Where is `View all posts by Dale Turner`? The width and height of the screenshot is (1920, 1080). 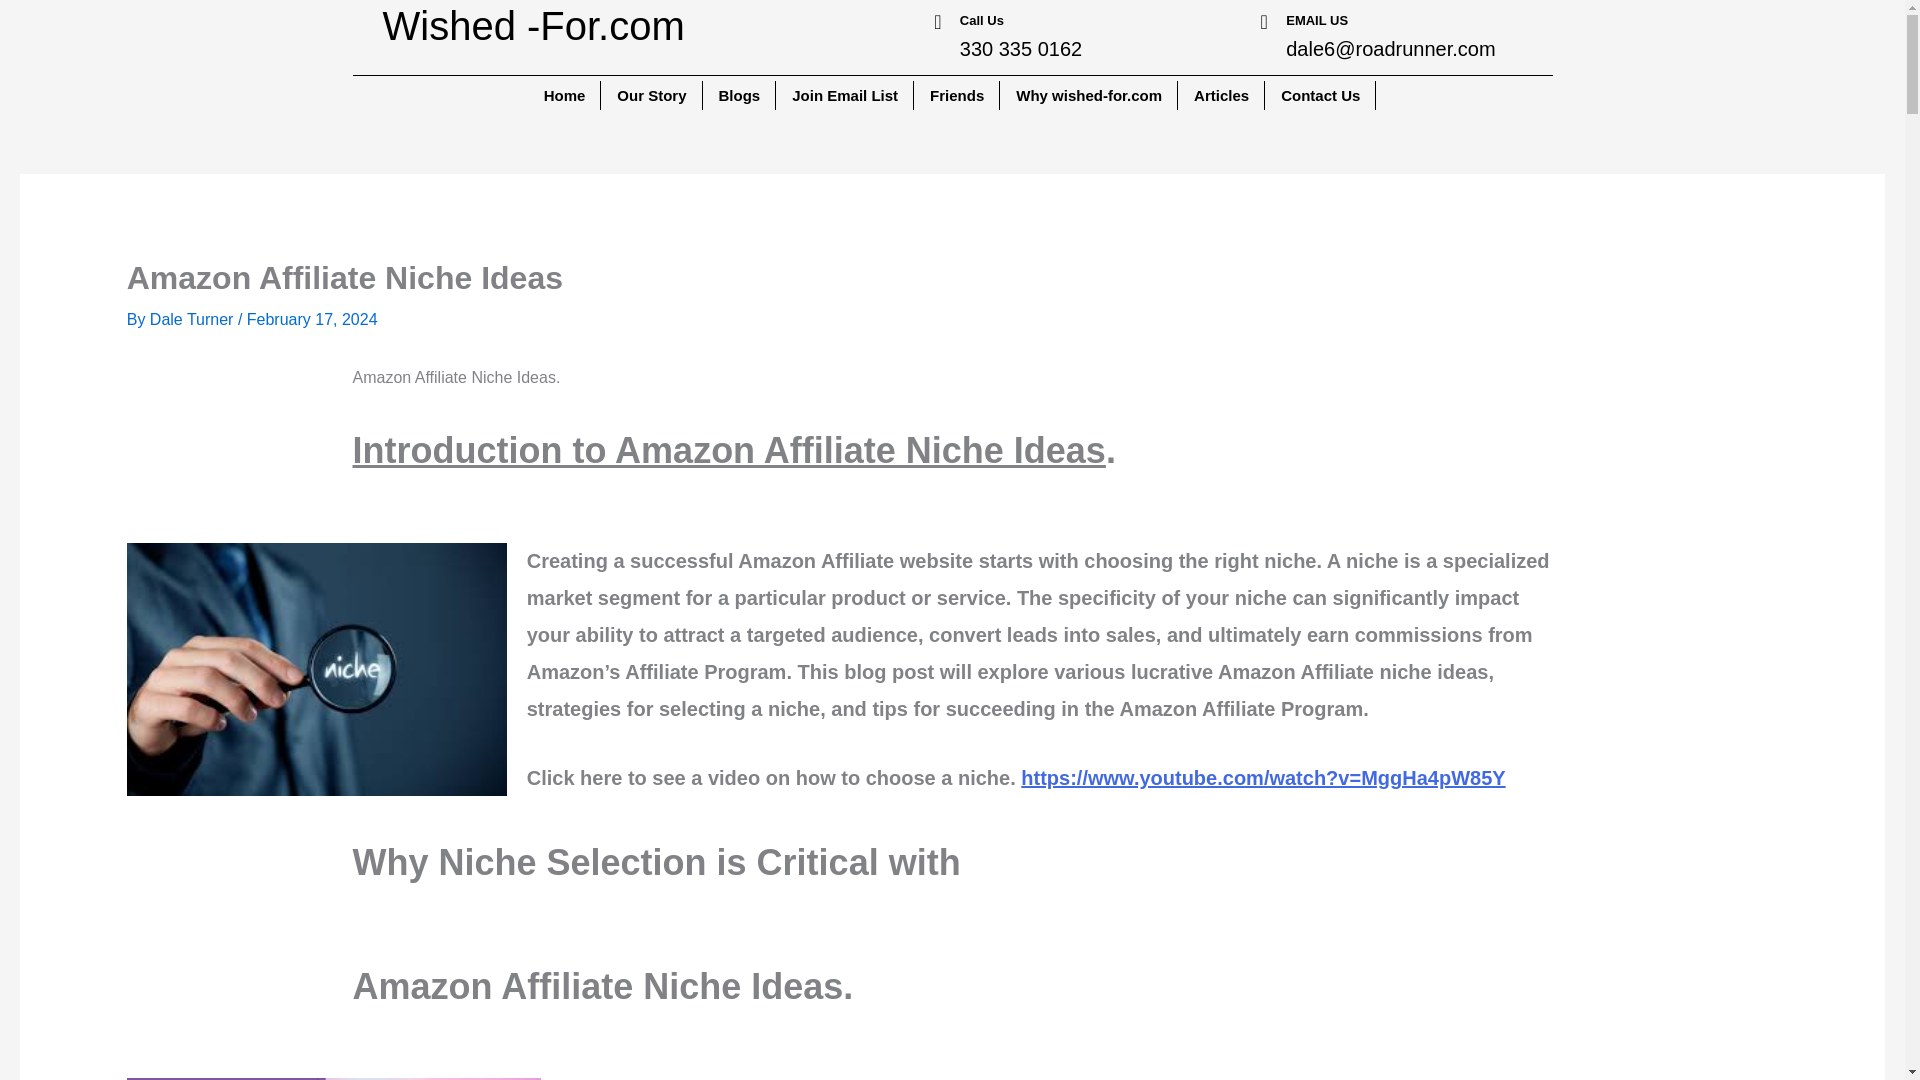 View all posts by Dale Turner is located at coordinates (194, 320).